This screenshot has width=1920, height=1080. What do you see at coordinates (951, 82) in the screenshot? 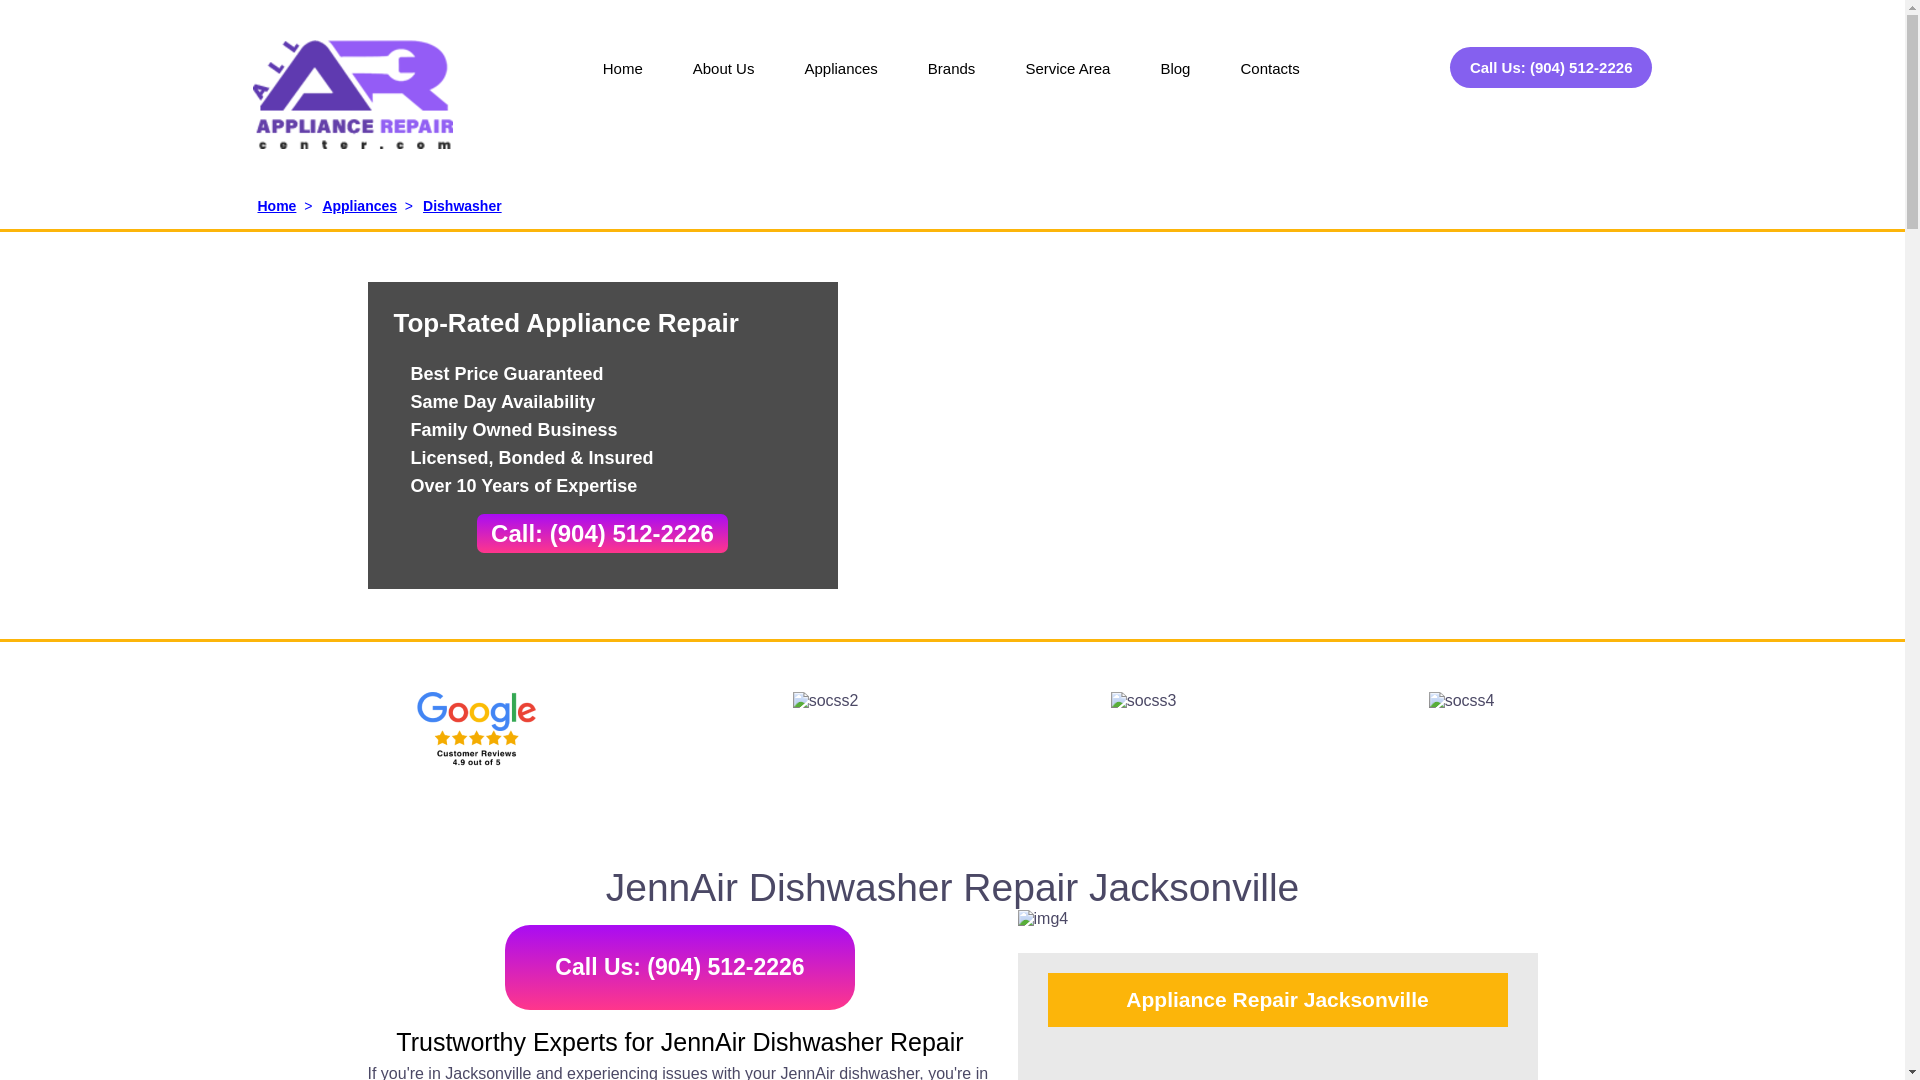
I see `Brands` at bounding box center [951, 82].